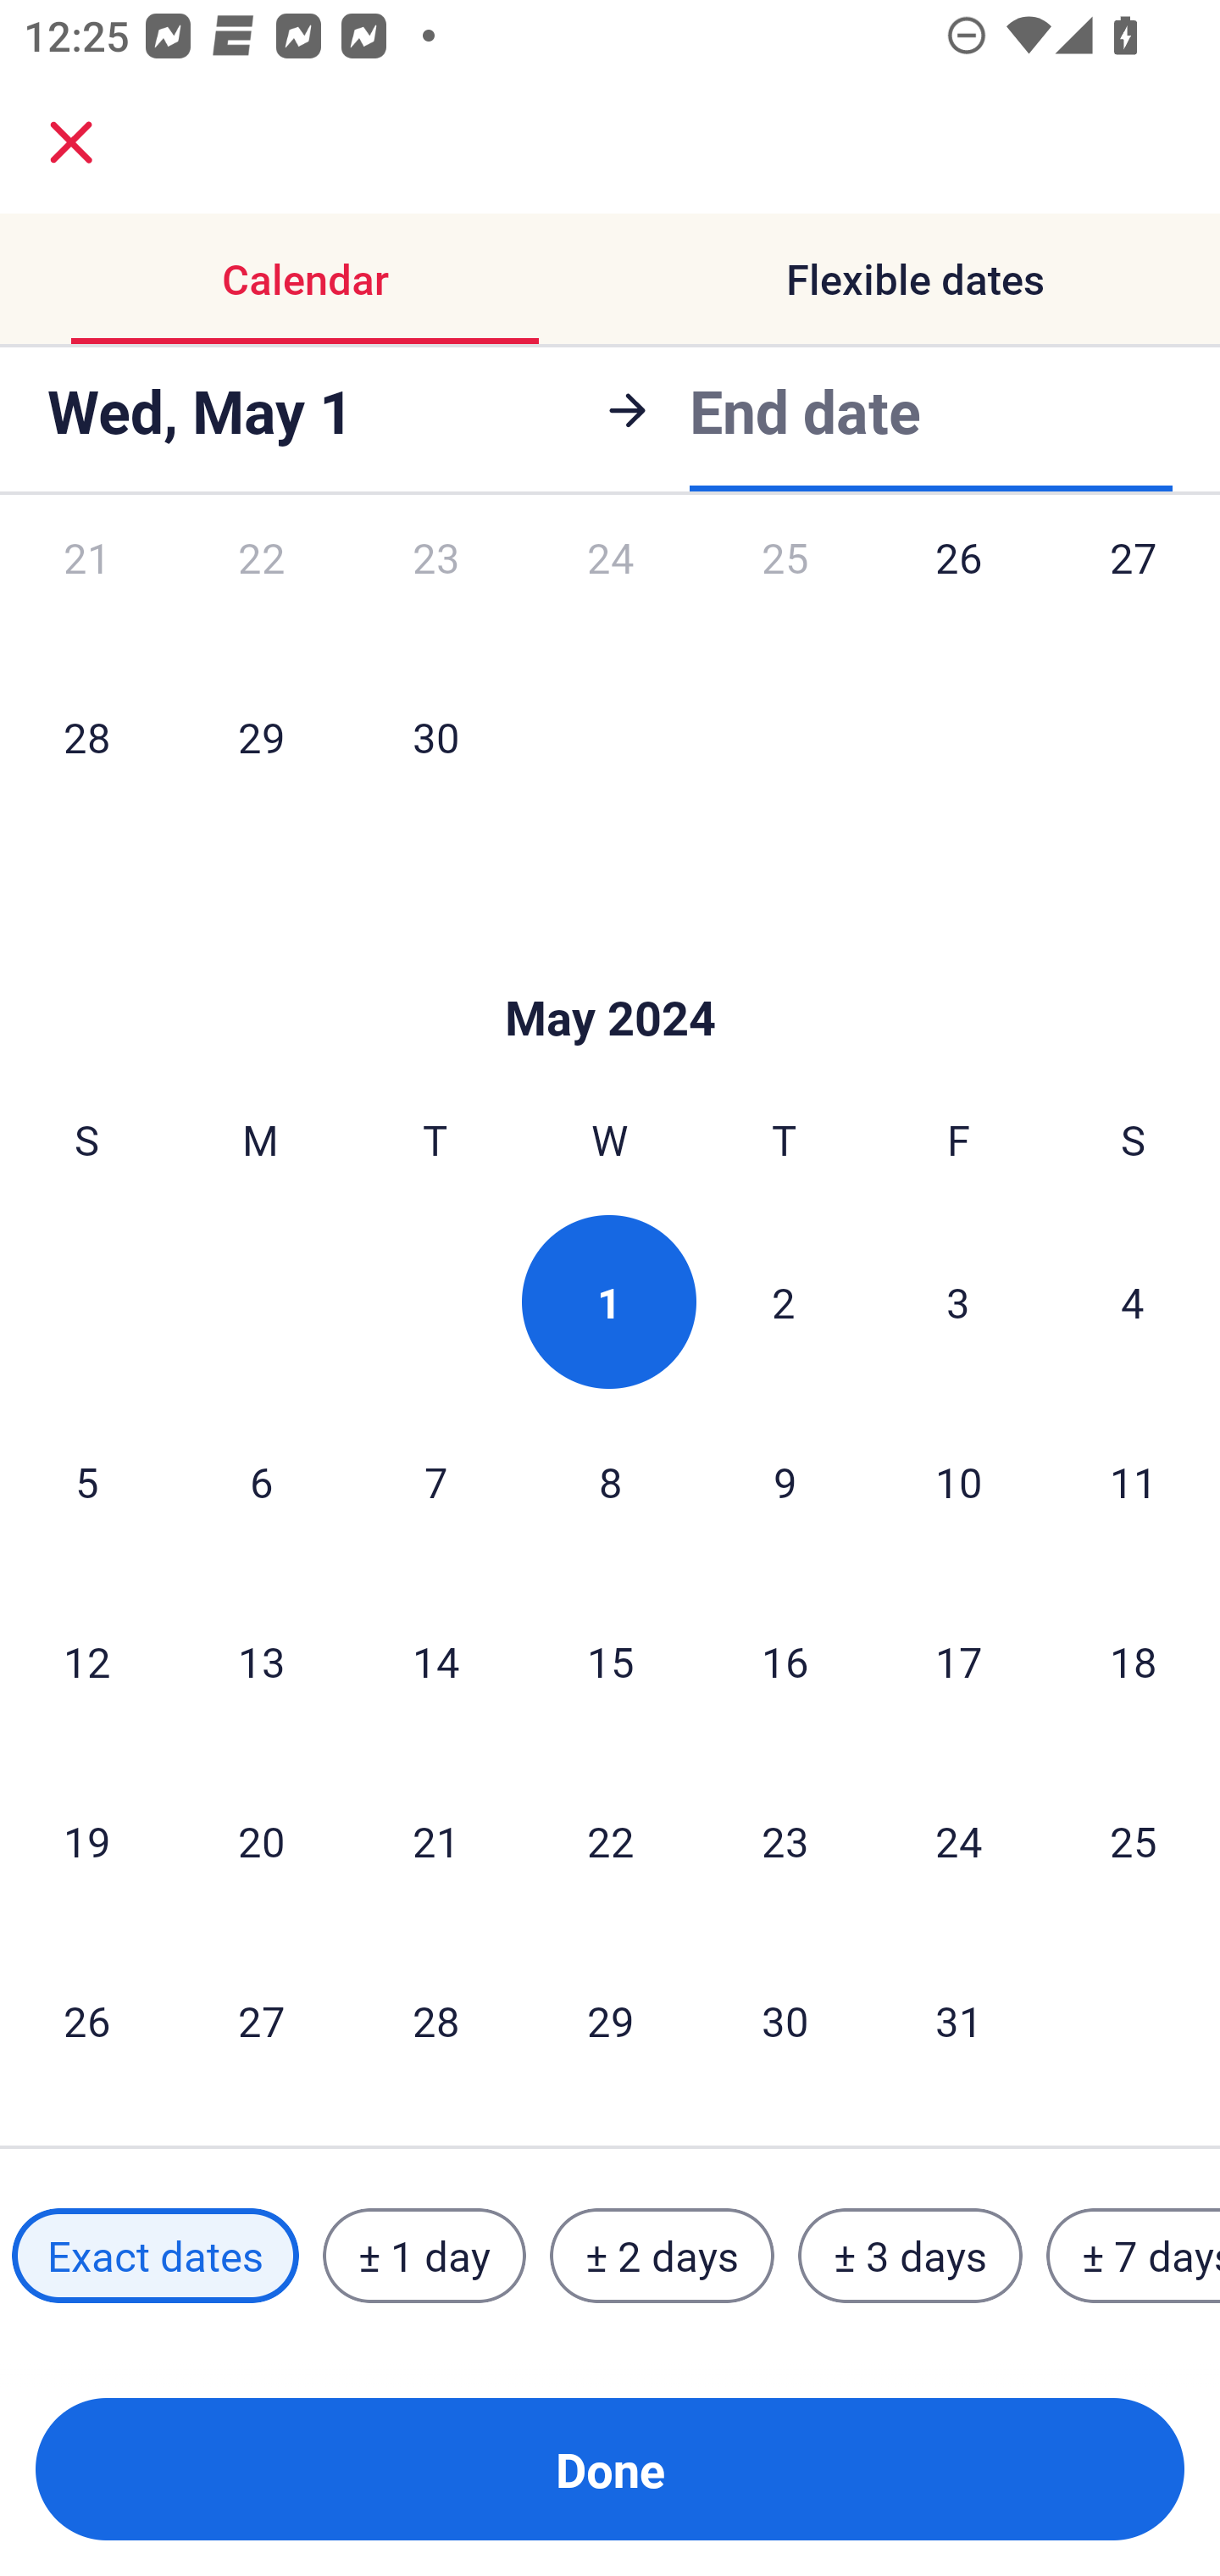 The image size is (1220, 2576). What do you see at coordinates (610, 1840) in the screenshot?
I see `22 Wednesday, May 22, 2024` at bounding box center [610, 1840].